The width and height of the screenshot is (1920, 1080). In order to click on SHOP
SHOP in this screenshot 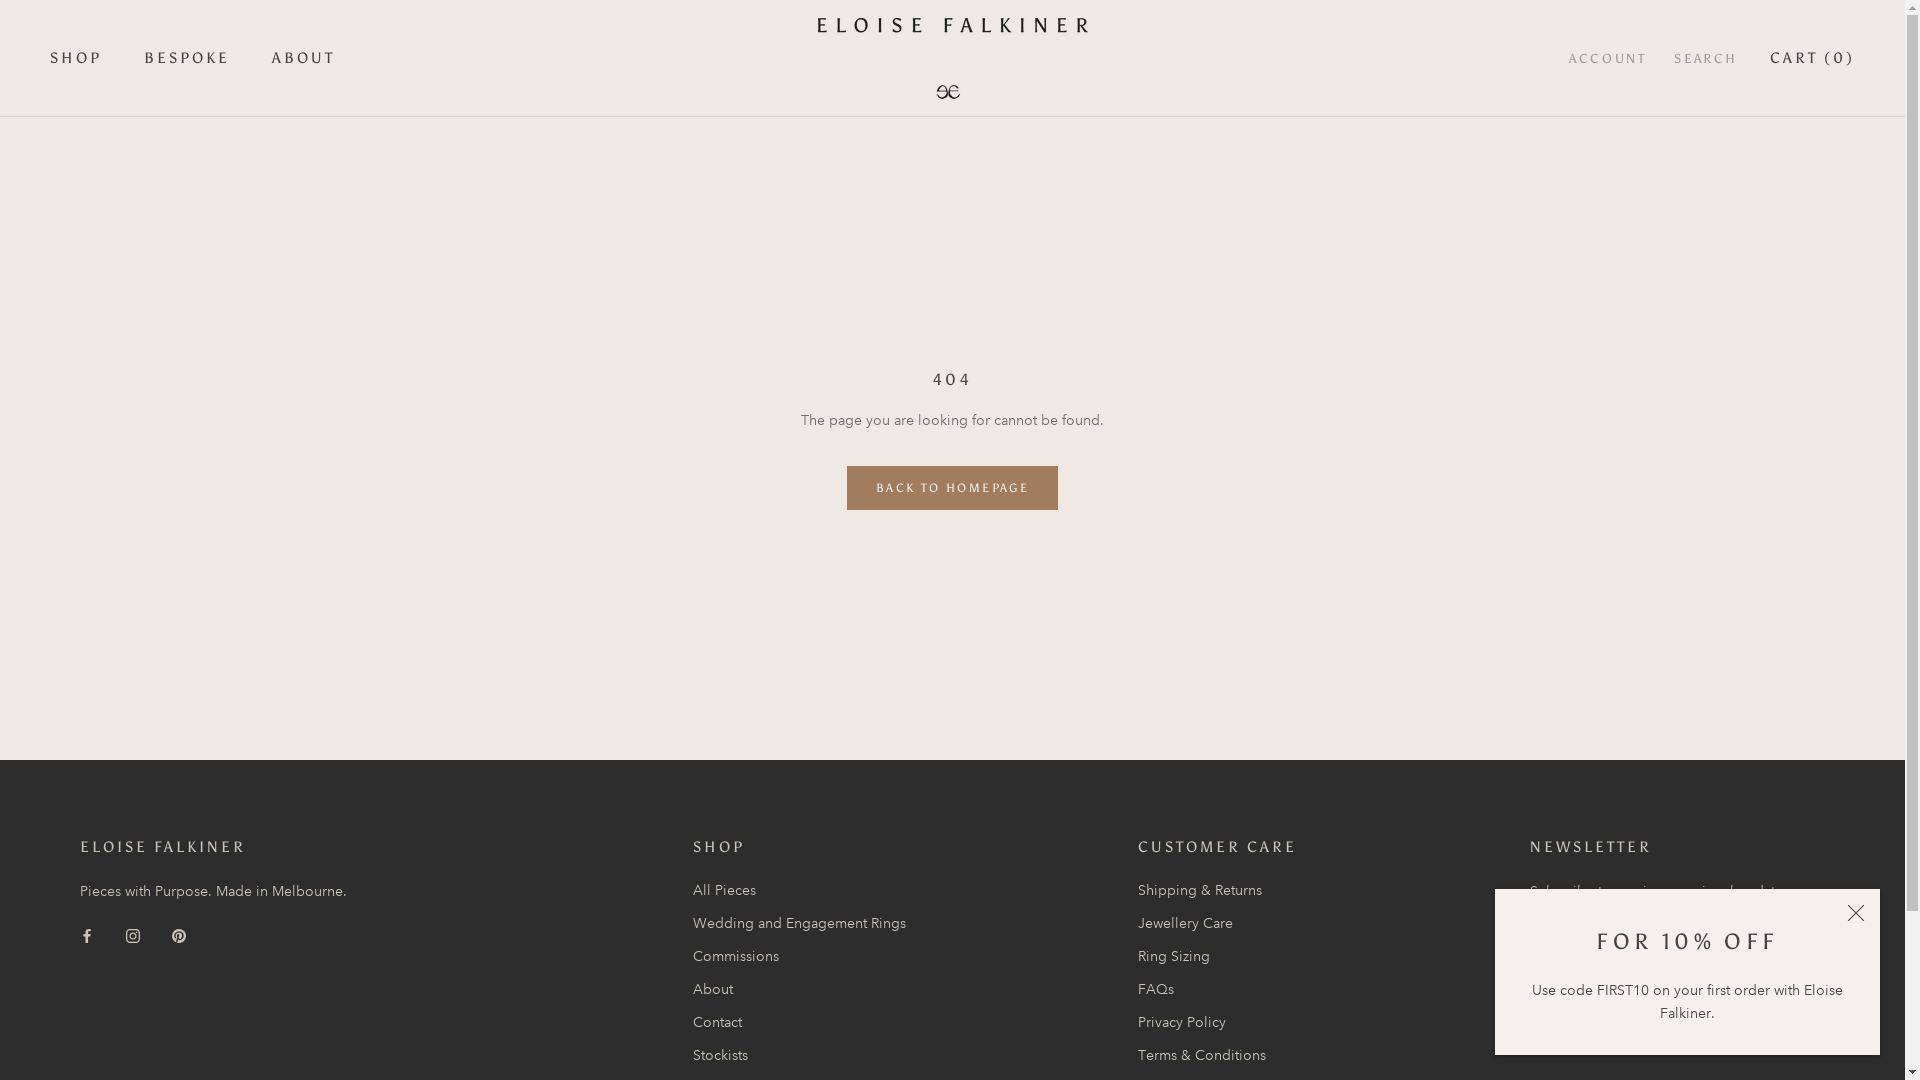, I will do `click(76, 58)`.